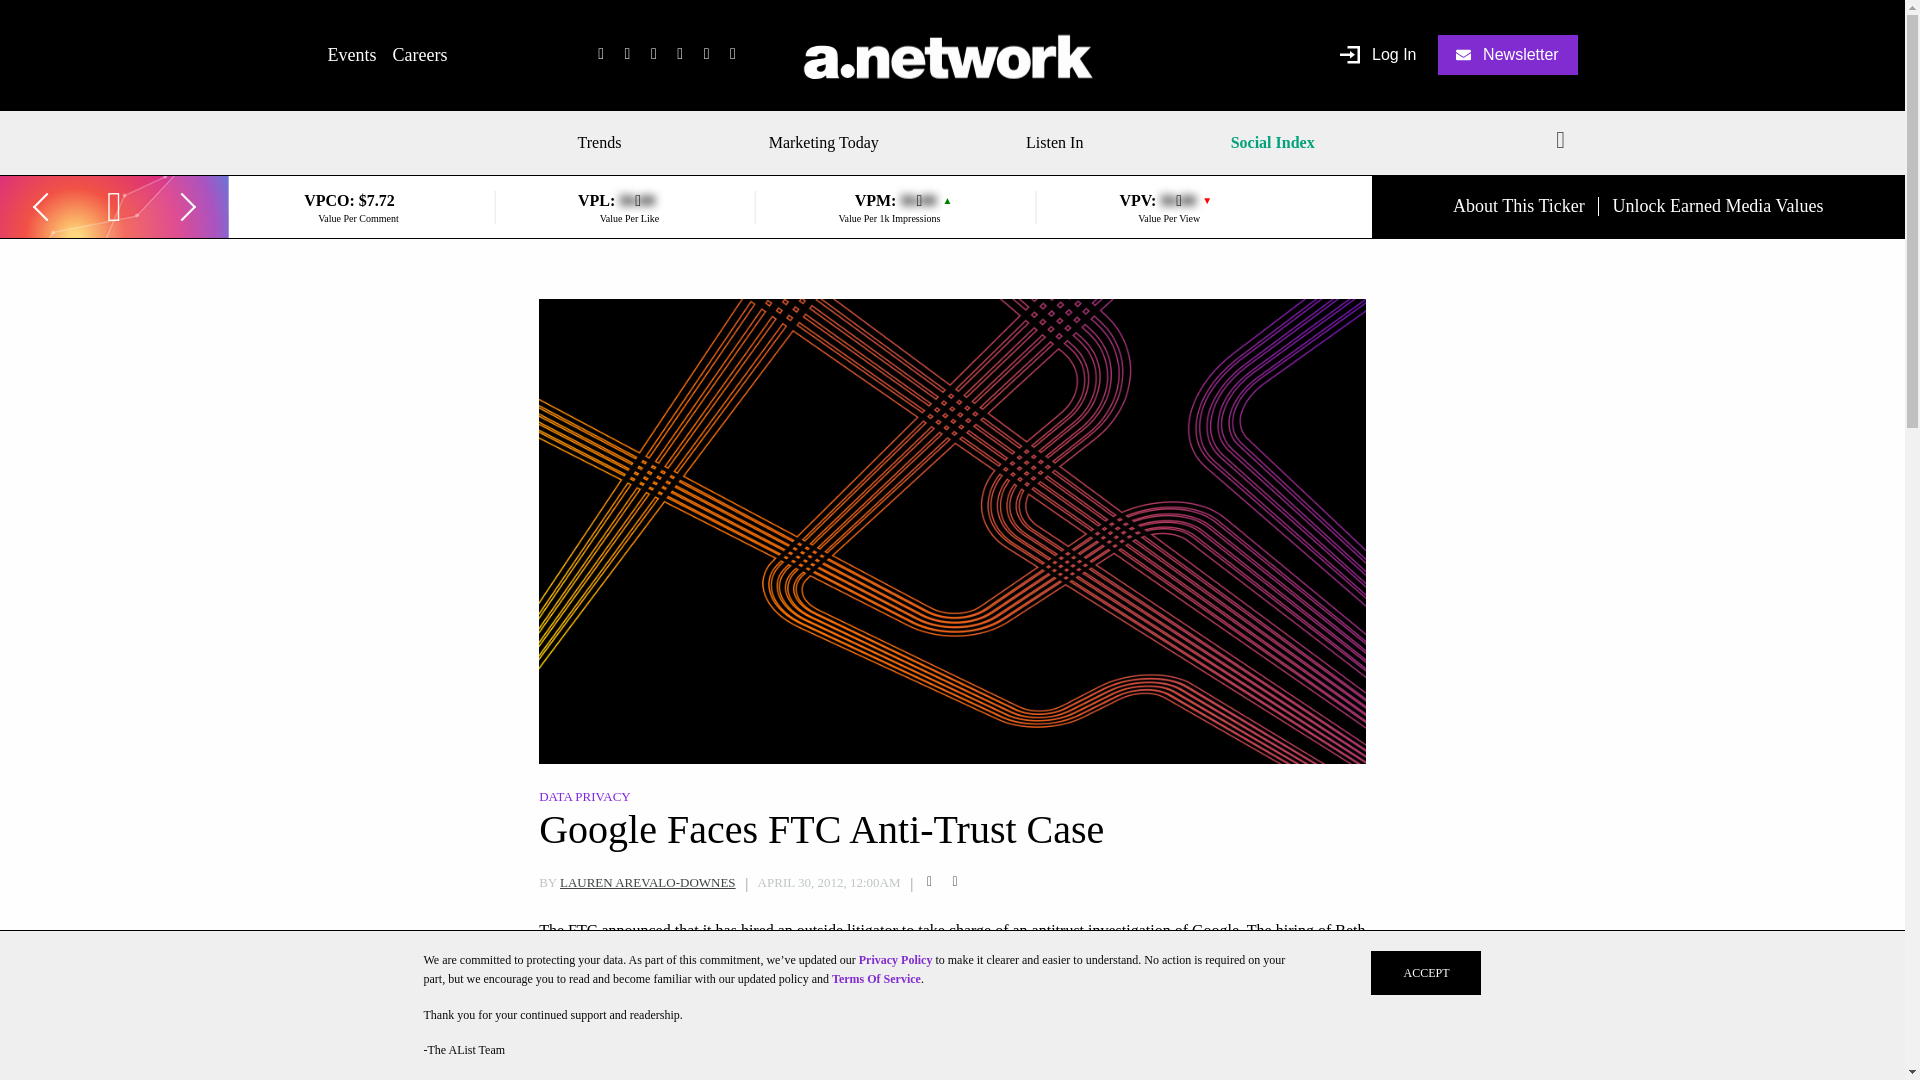  Describe the element at coordinates (824, 142) in the screenshot. I see `Marketing Today` at that location.